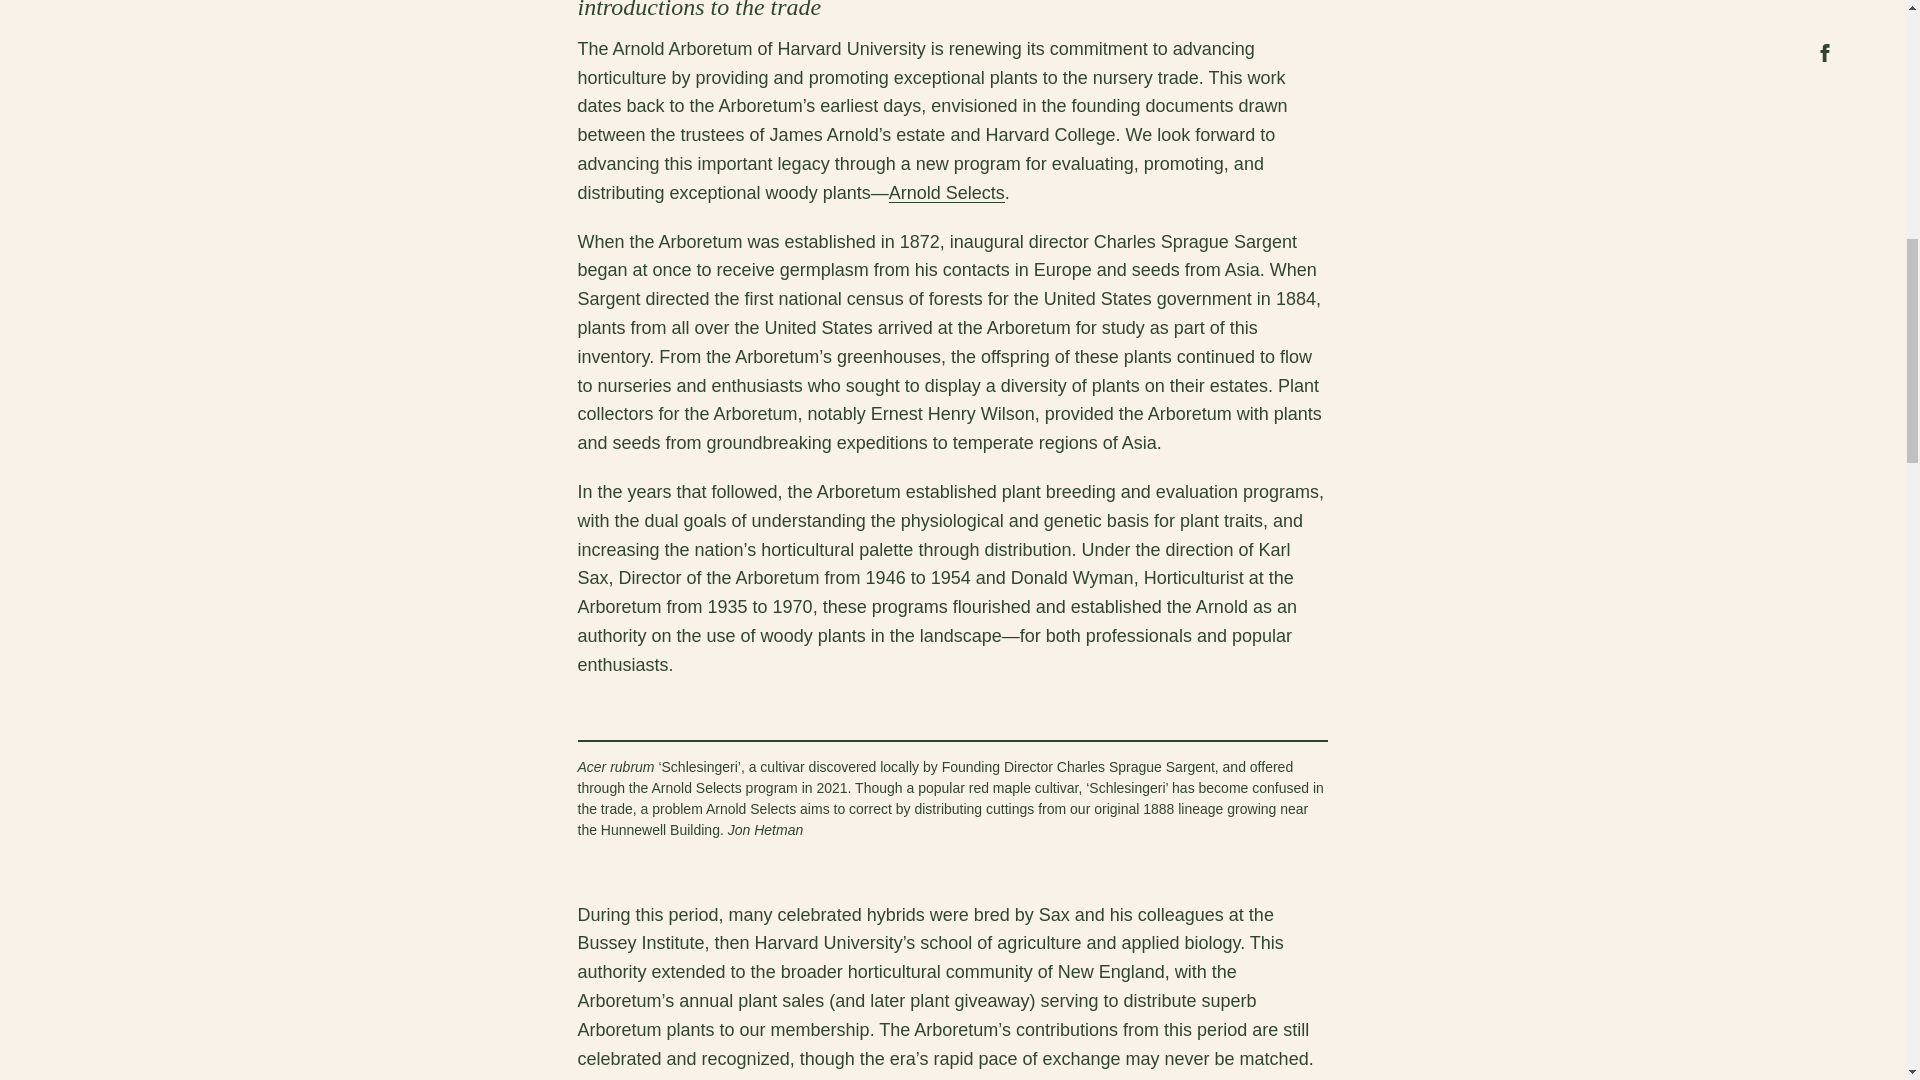 The image size is (1920, 1080). Describe the element at coordinates (946, 192) in the screenshot. I see `Arnold Selects` at that location.